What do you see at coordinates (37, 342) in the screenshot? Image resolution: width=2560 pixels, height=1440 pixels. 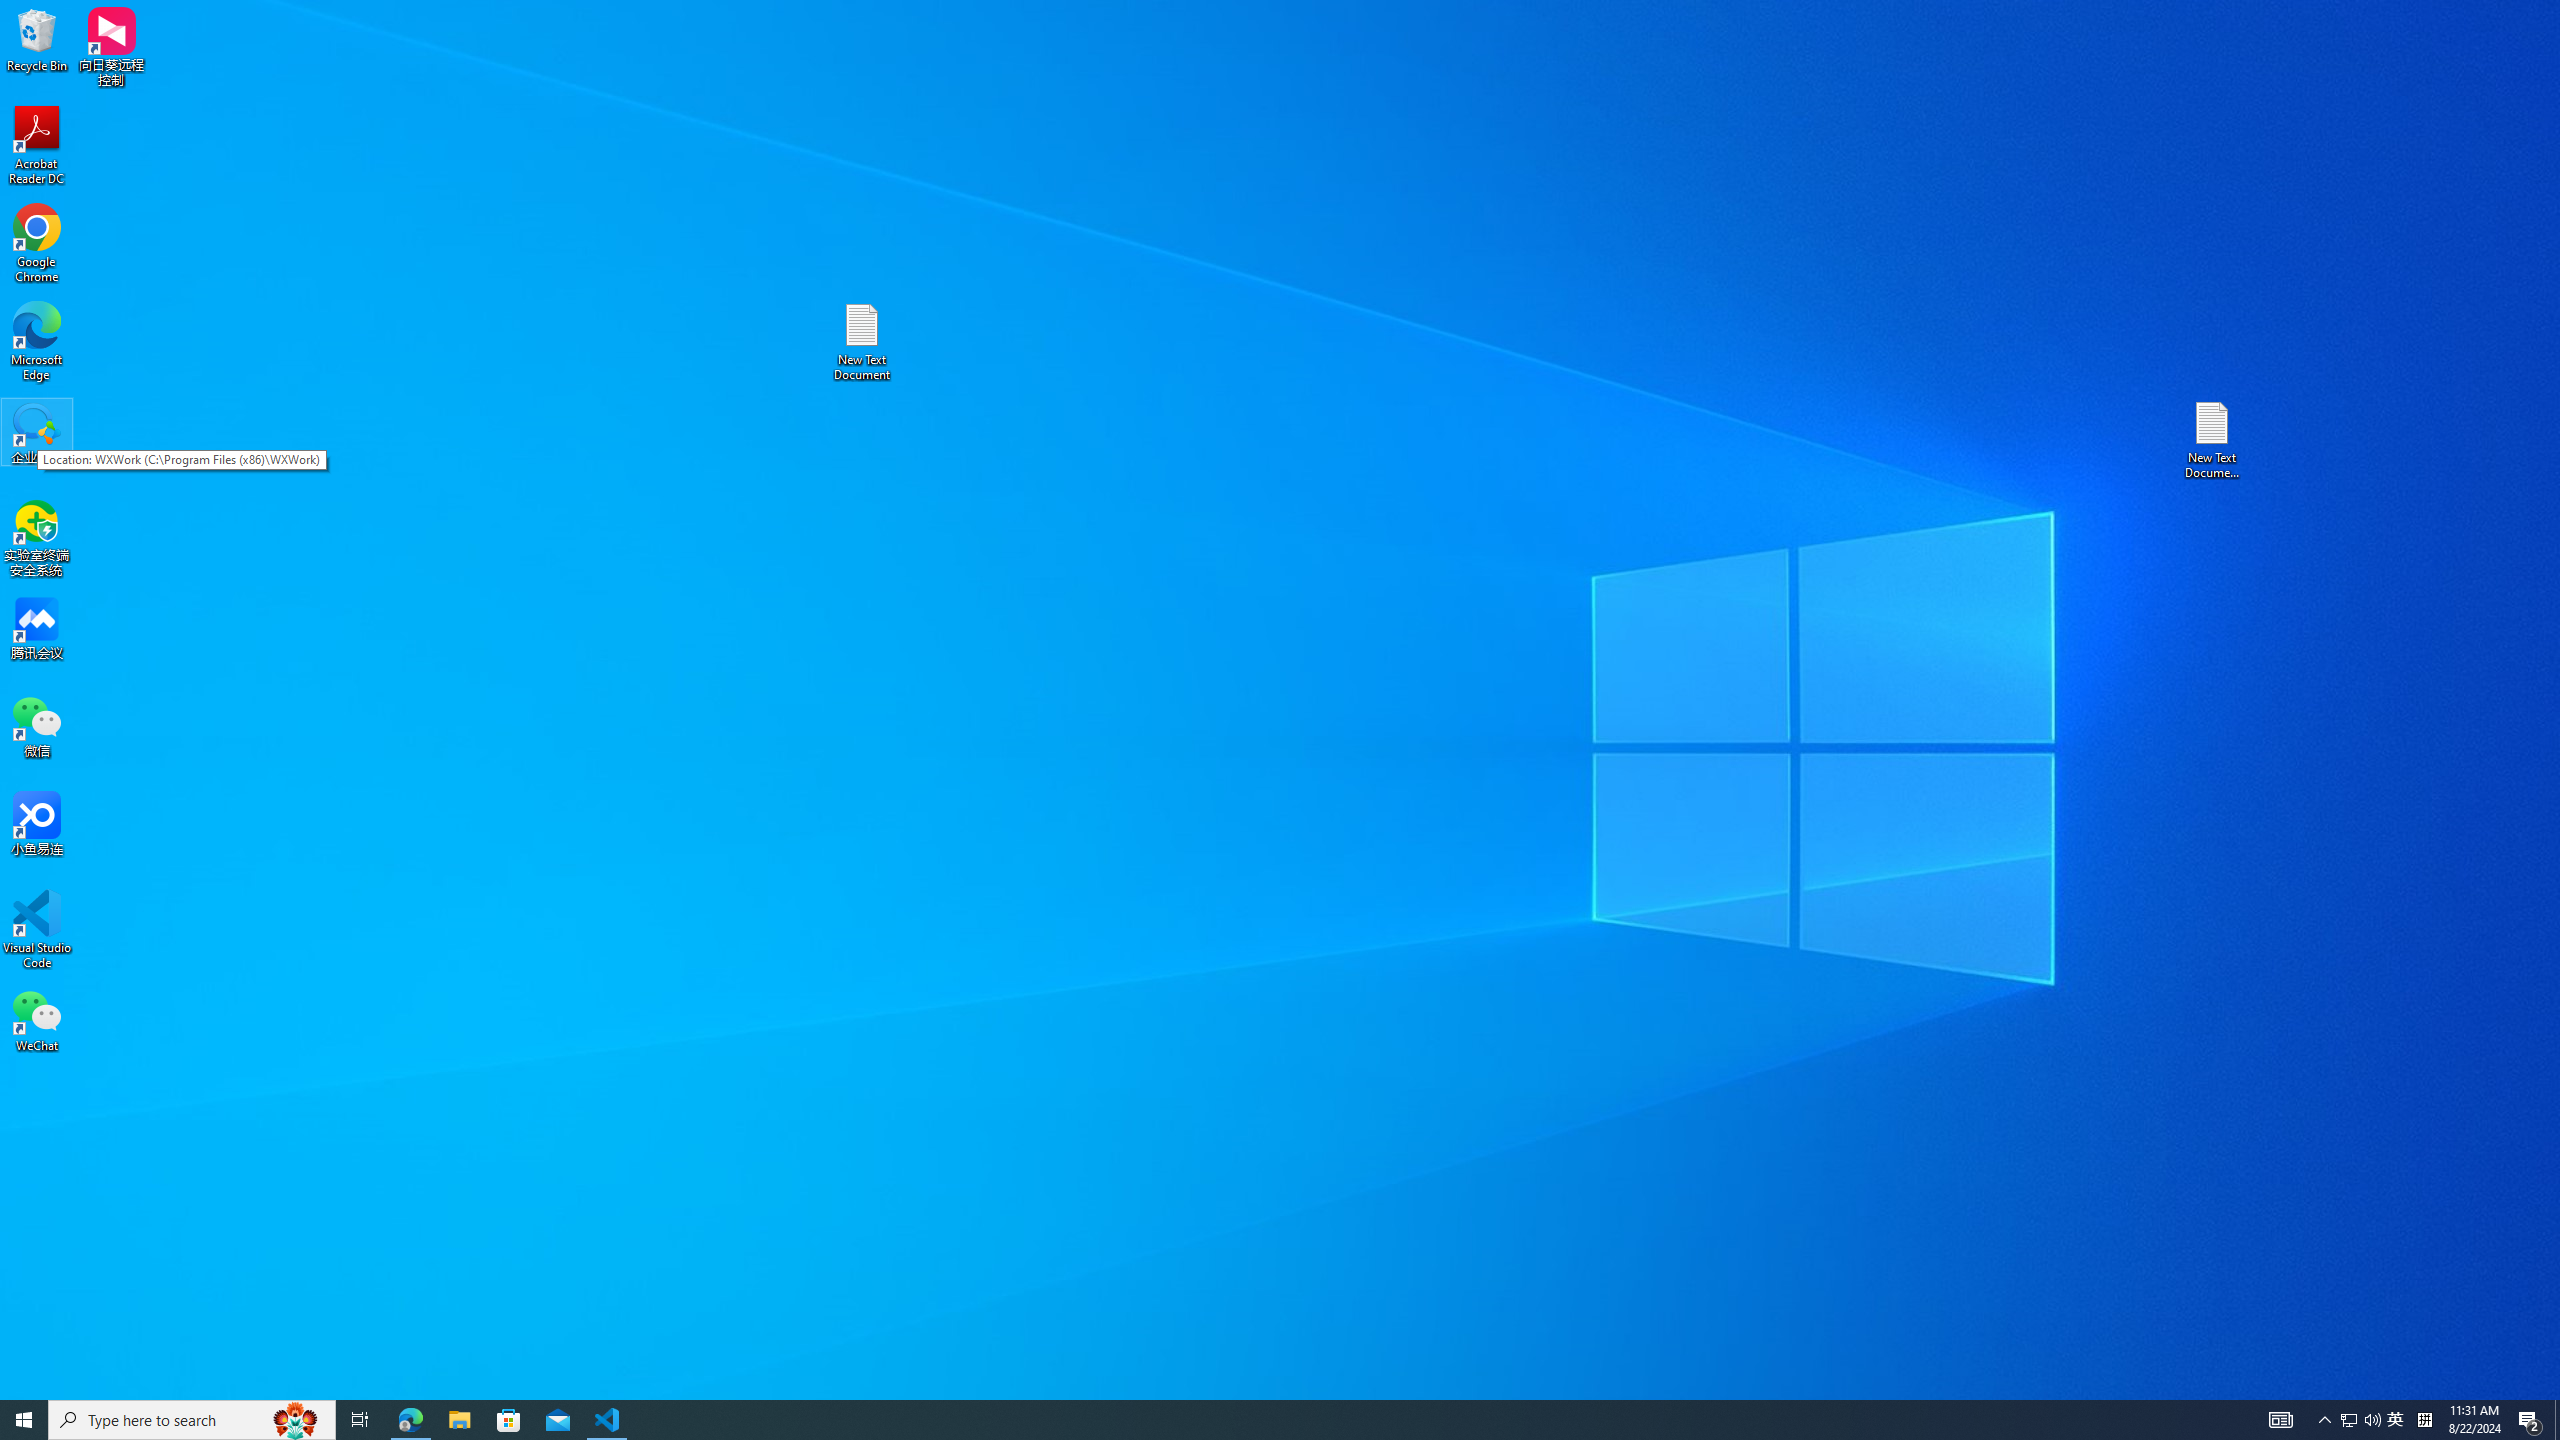 I see `Microsoft Edge` at bounding box center [37, 342].